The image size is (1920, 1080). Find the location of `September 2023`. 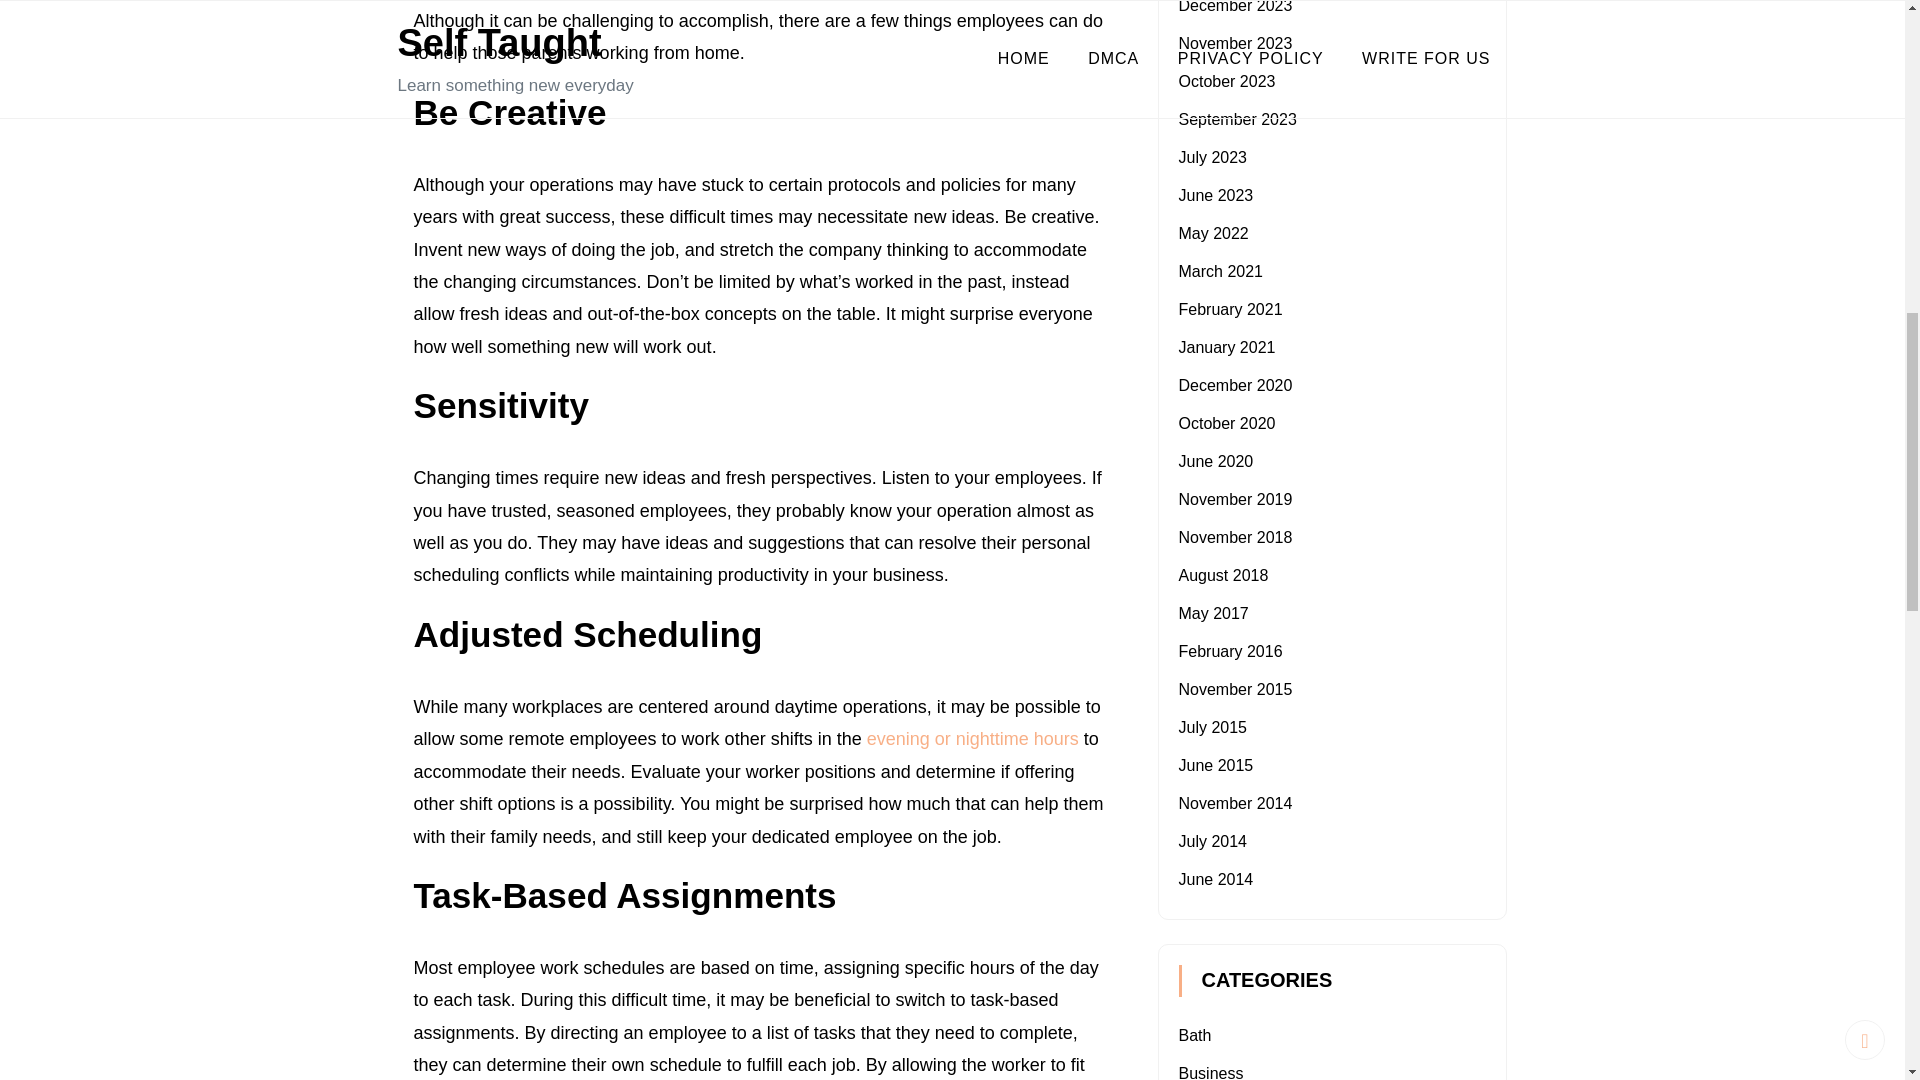

September 2023 is located at coordinates (1237, 120).